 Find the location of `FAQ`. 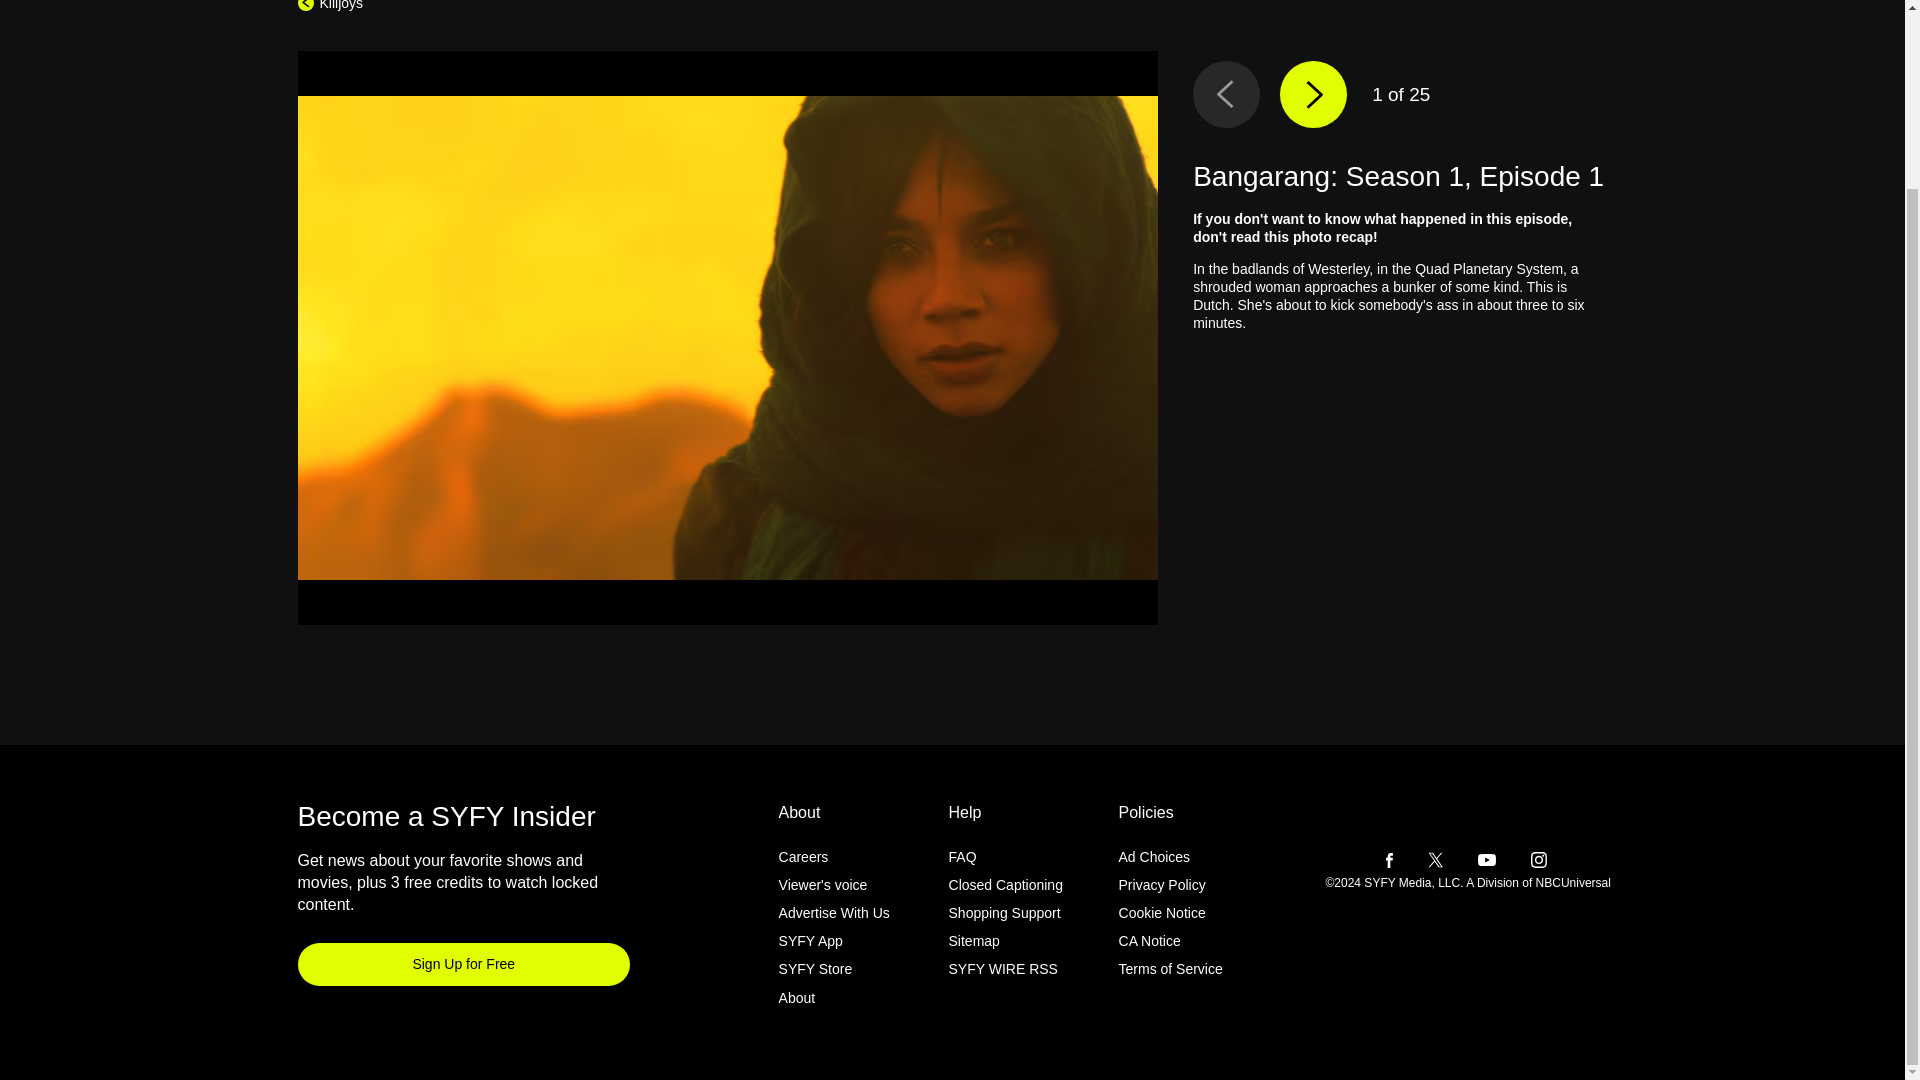

FAQ is located at coordinates (962, 856).